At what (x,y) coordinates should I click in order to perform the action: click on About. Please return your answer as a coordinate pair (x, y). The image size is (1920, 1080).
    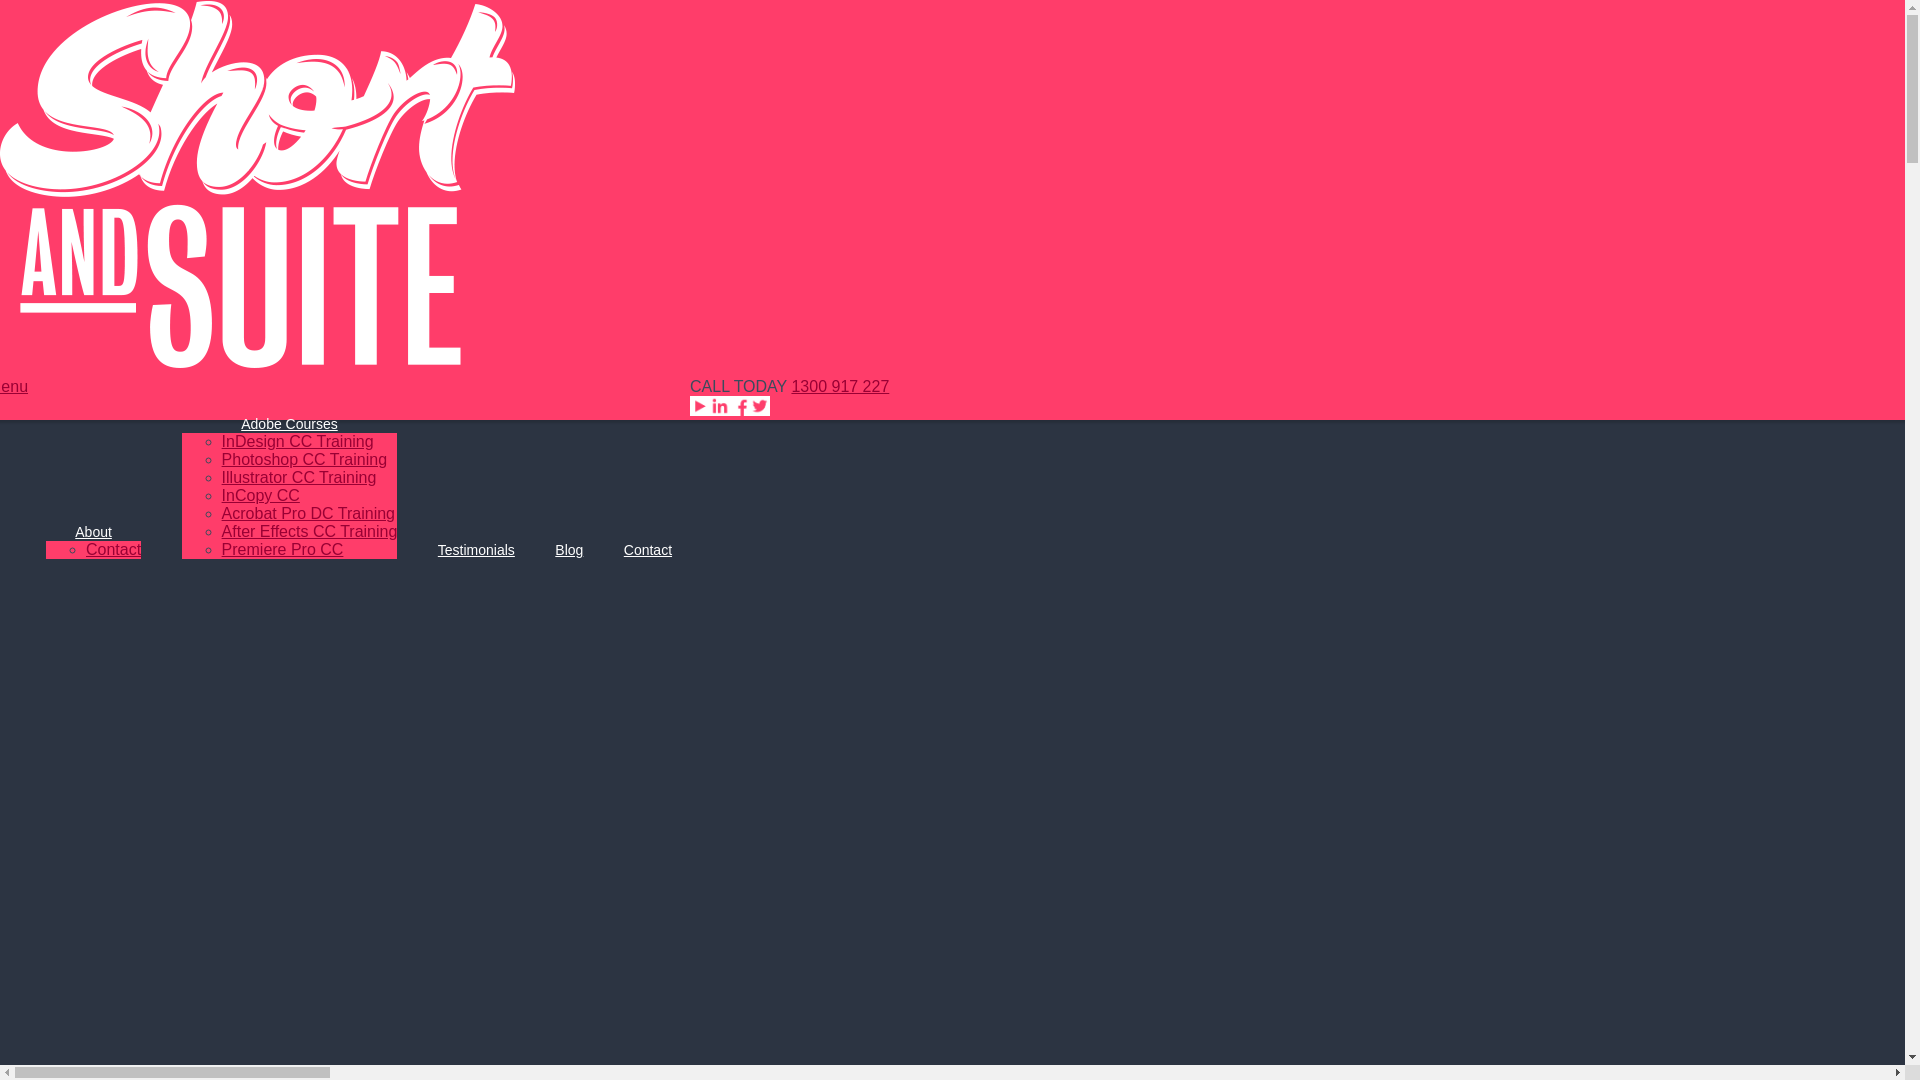
    Looking at the image, I should click on (94, 532).